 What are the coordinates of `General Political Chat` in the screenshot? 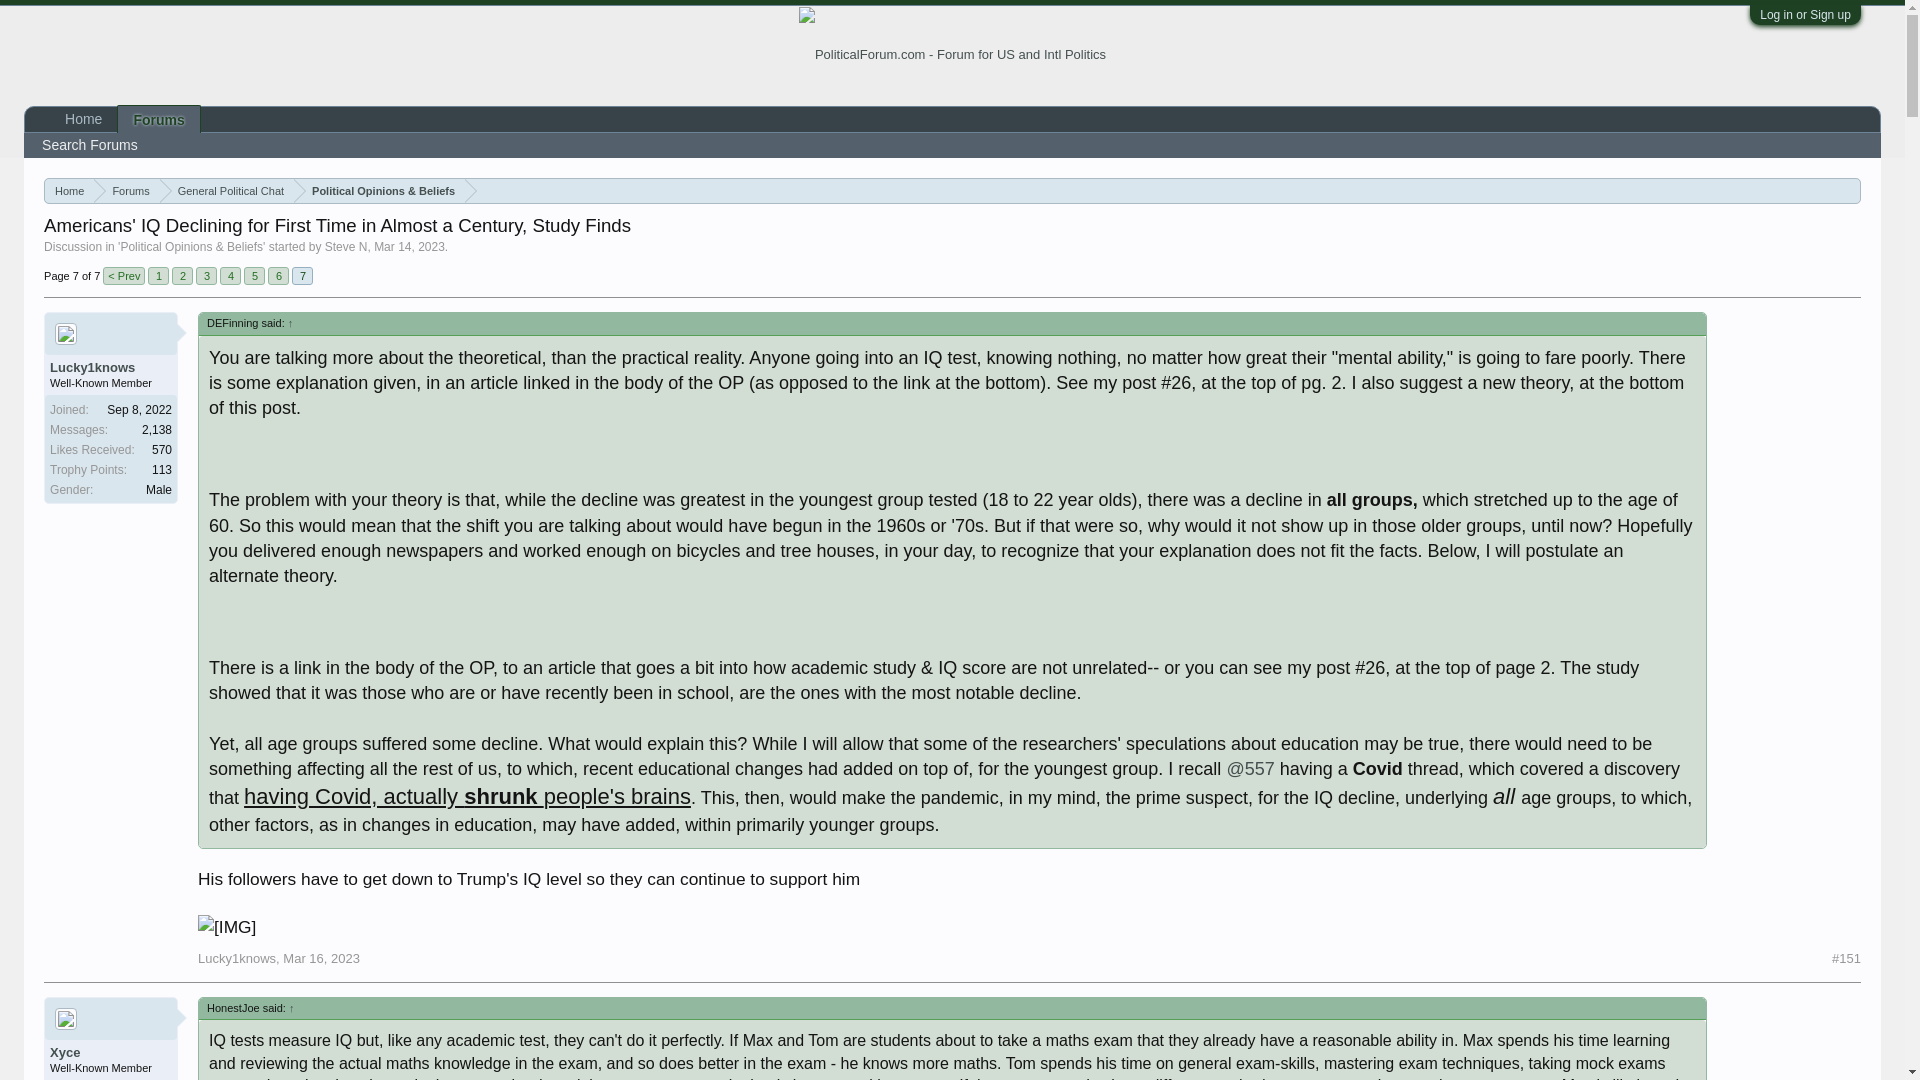 It's located at (226, 192).